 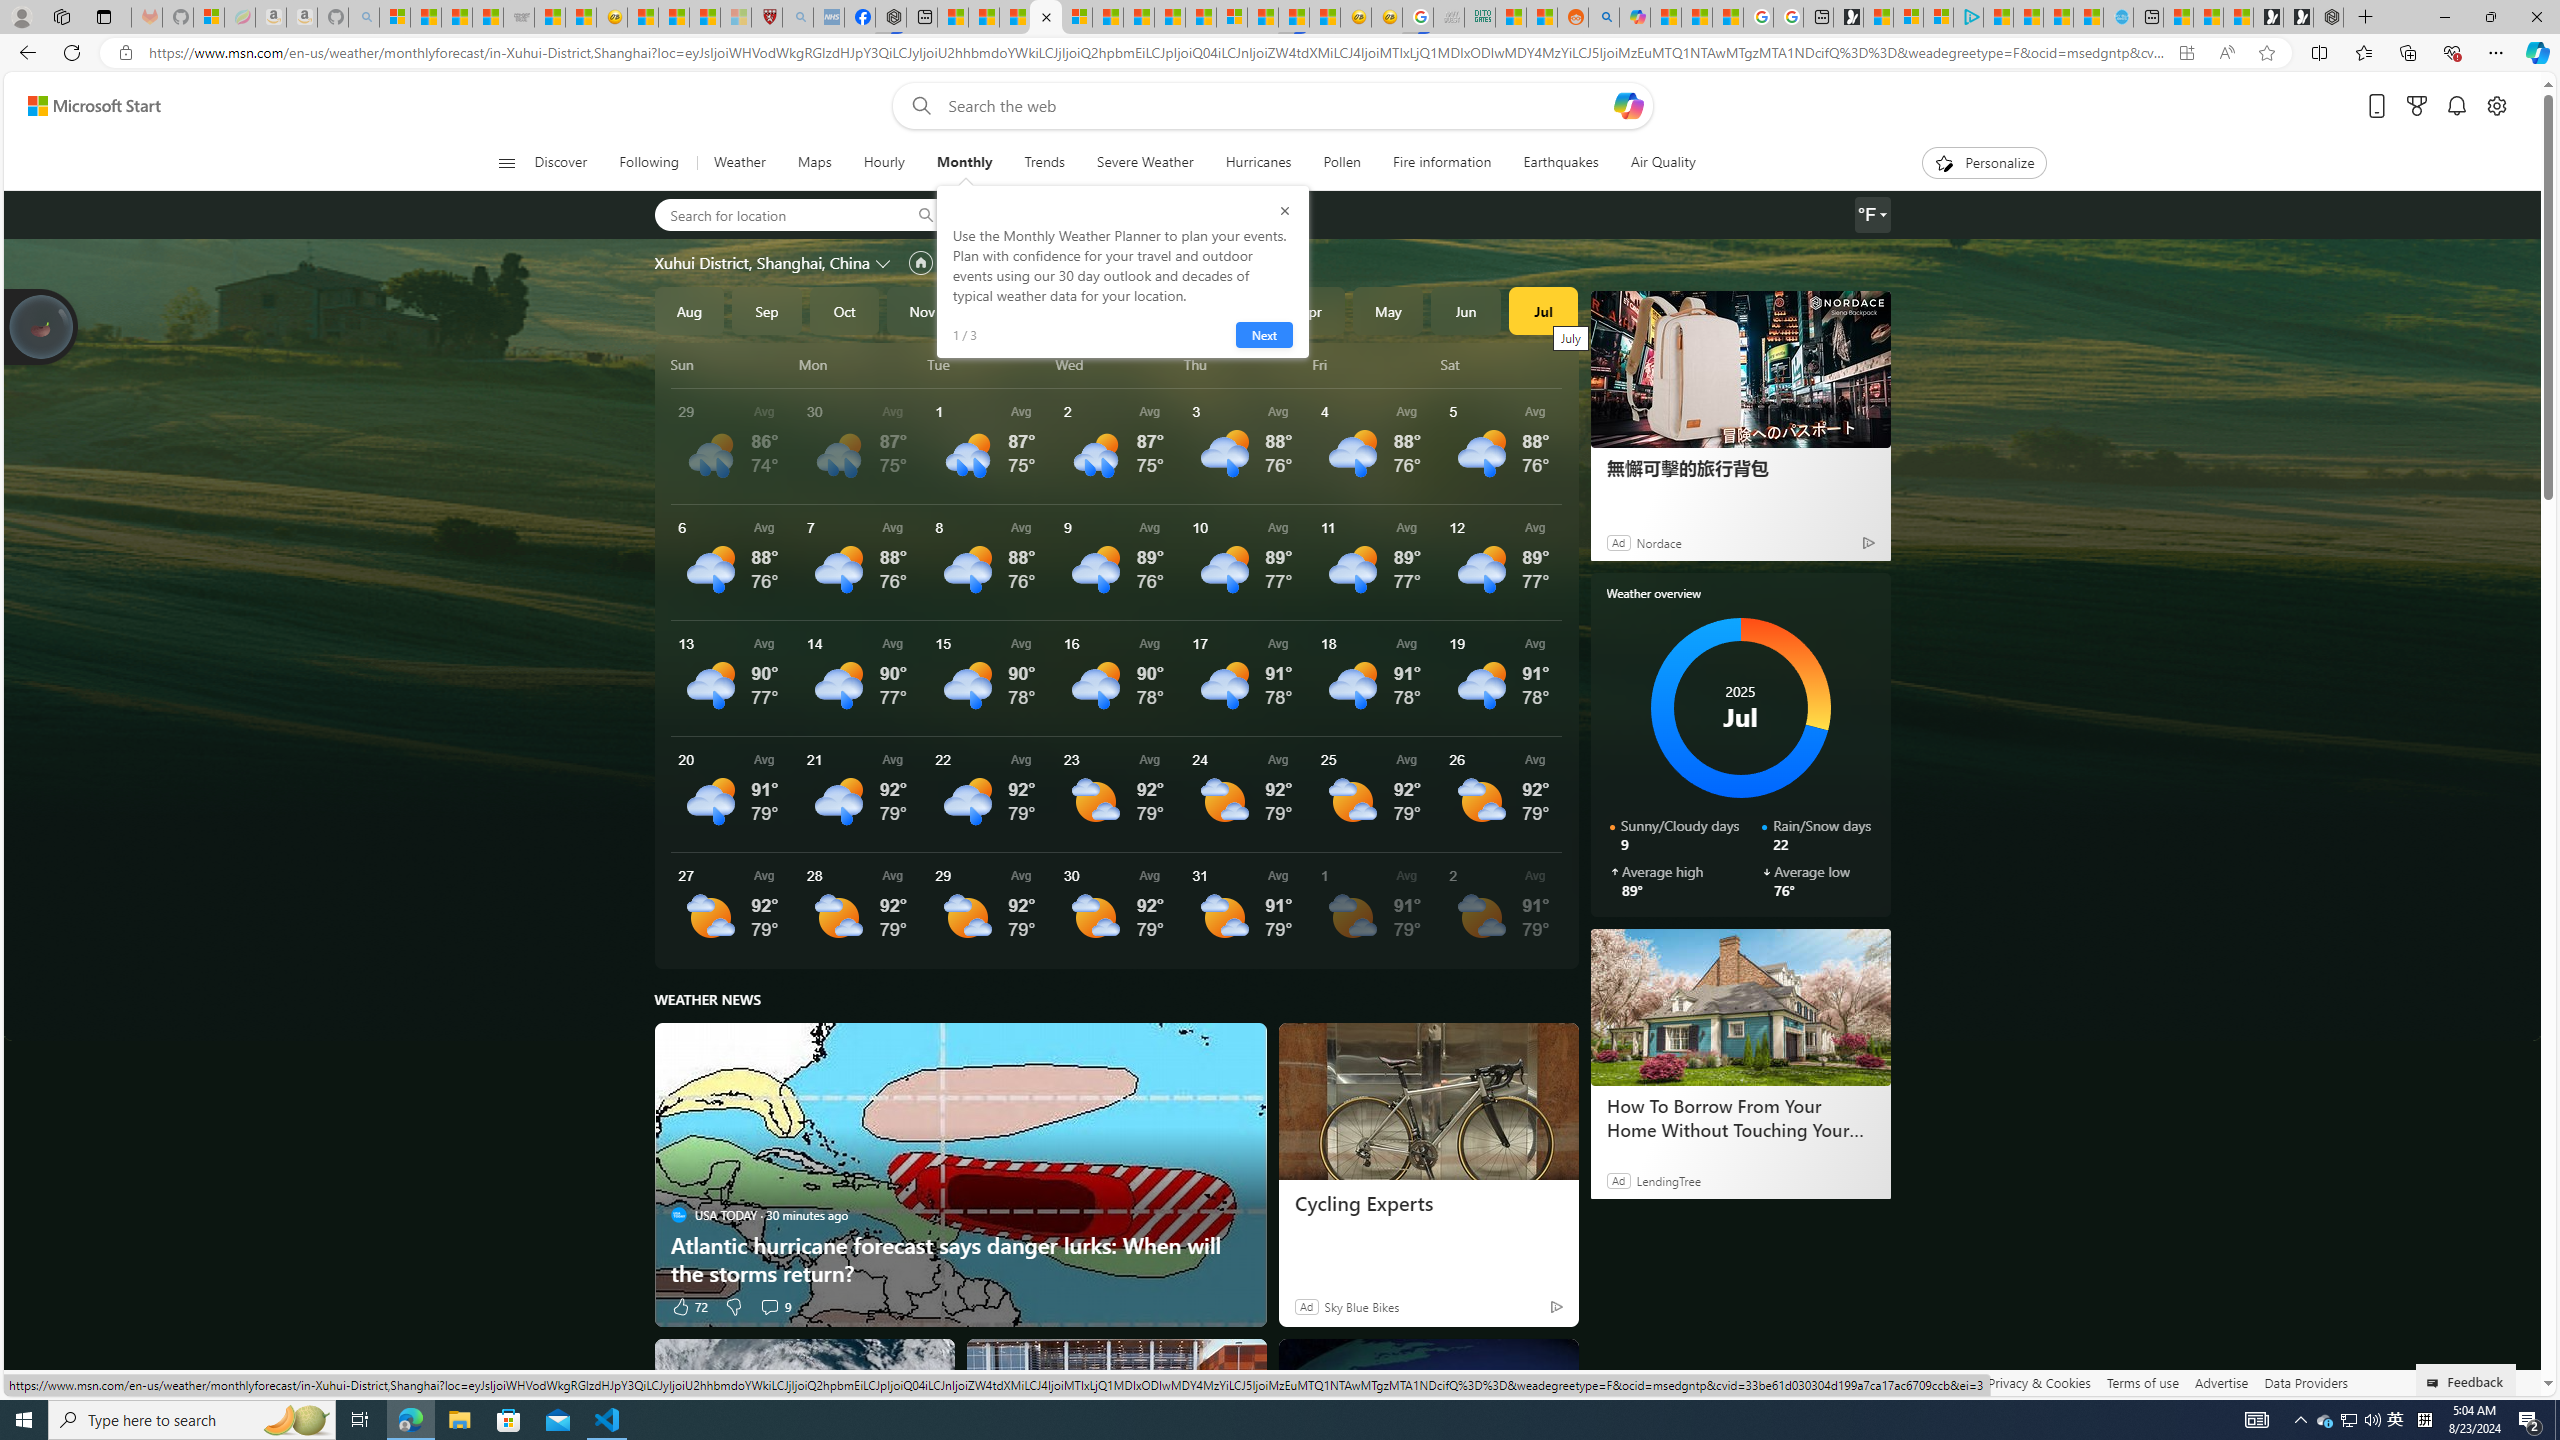 What do you see at coordinates (1466, 310) in the screenshot?
I see `Jun` at bounding box center [1466, 310].